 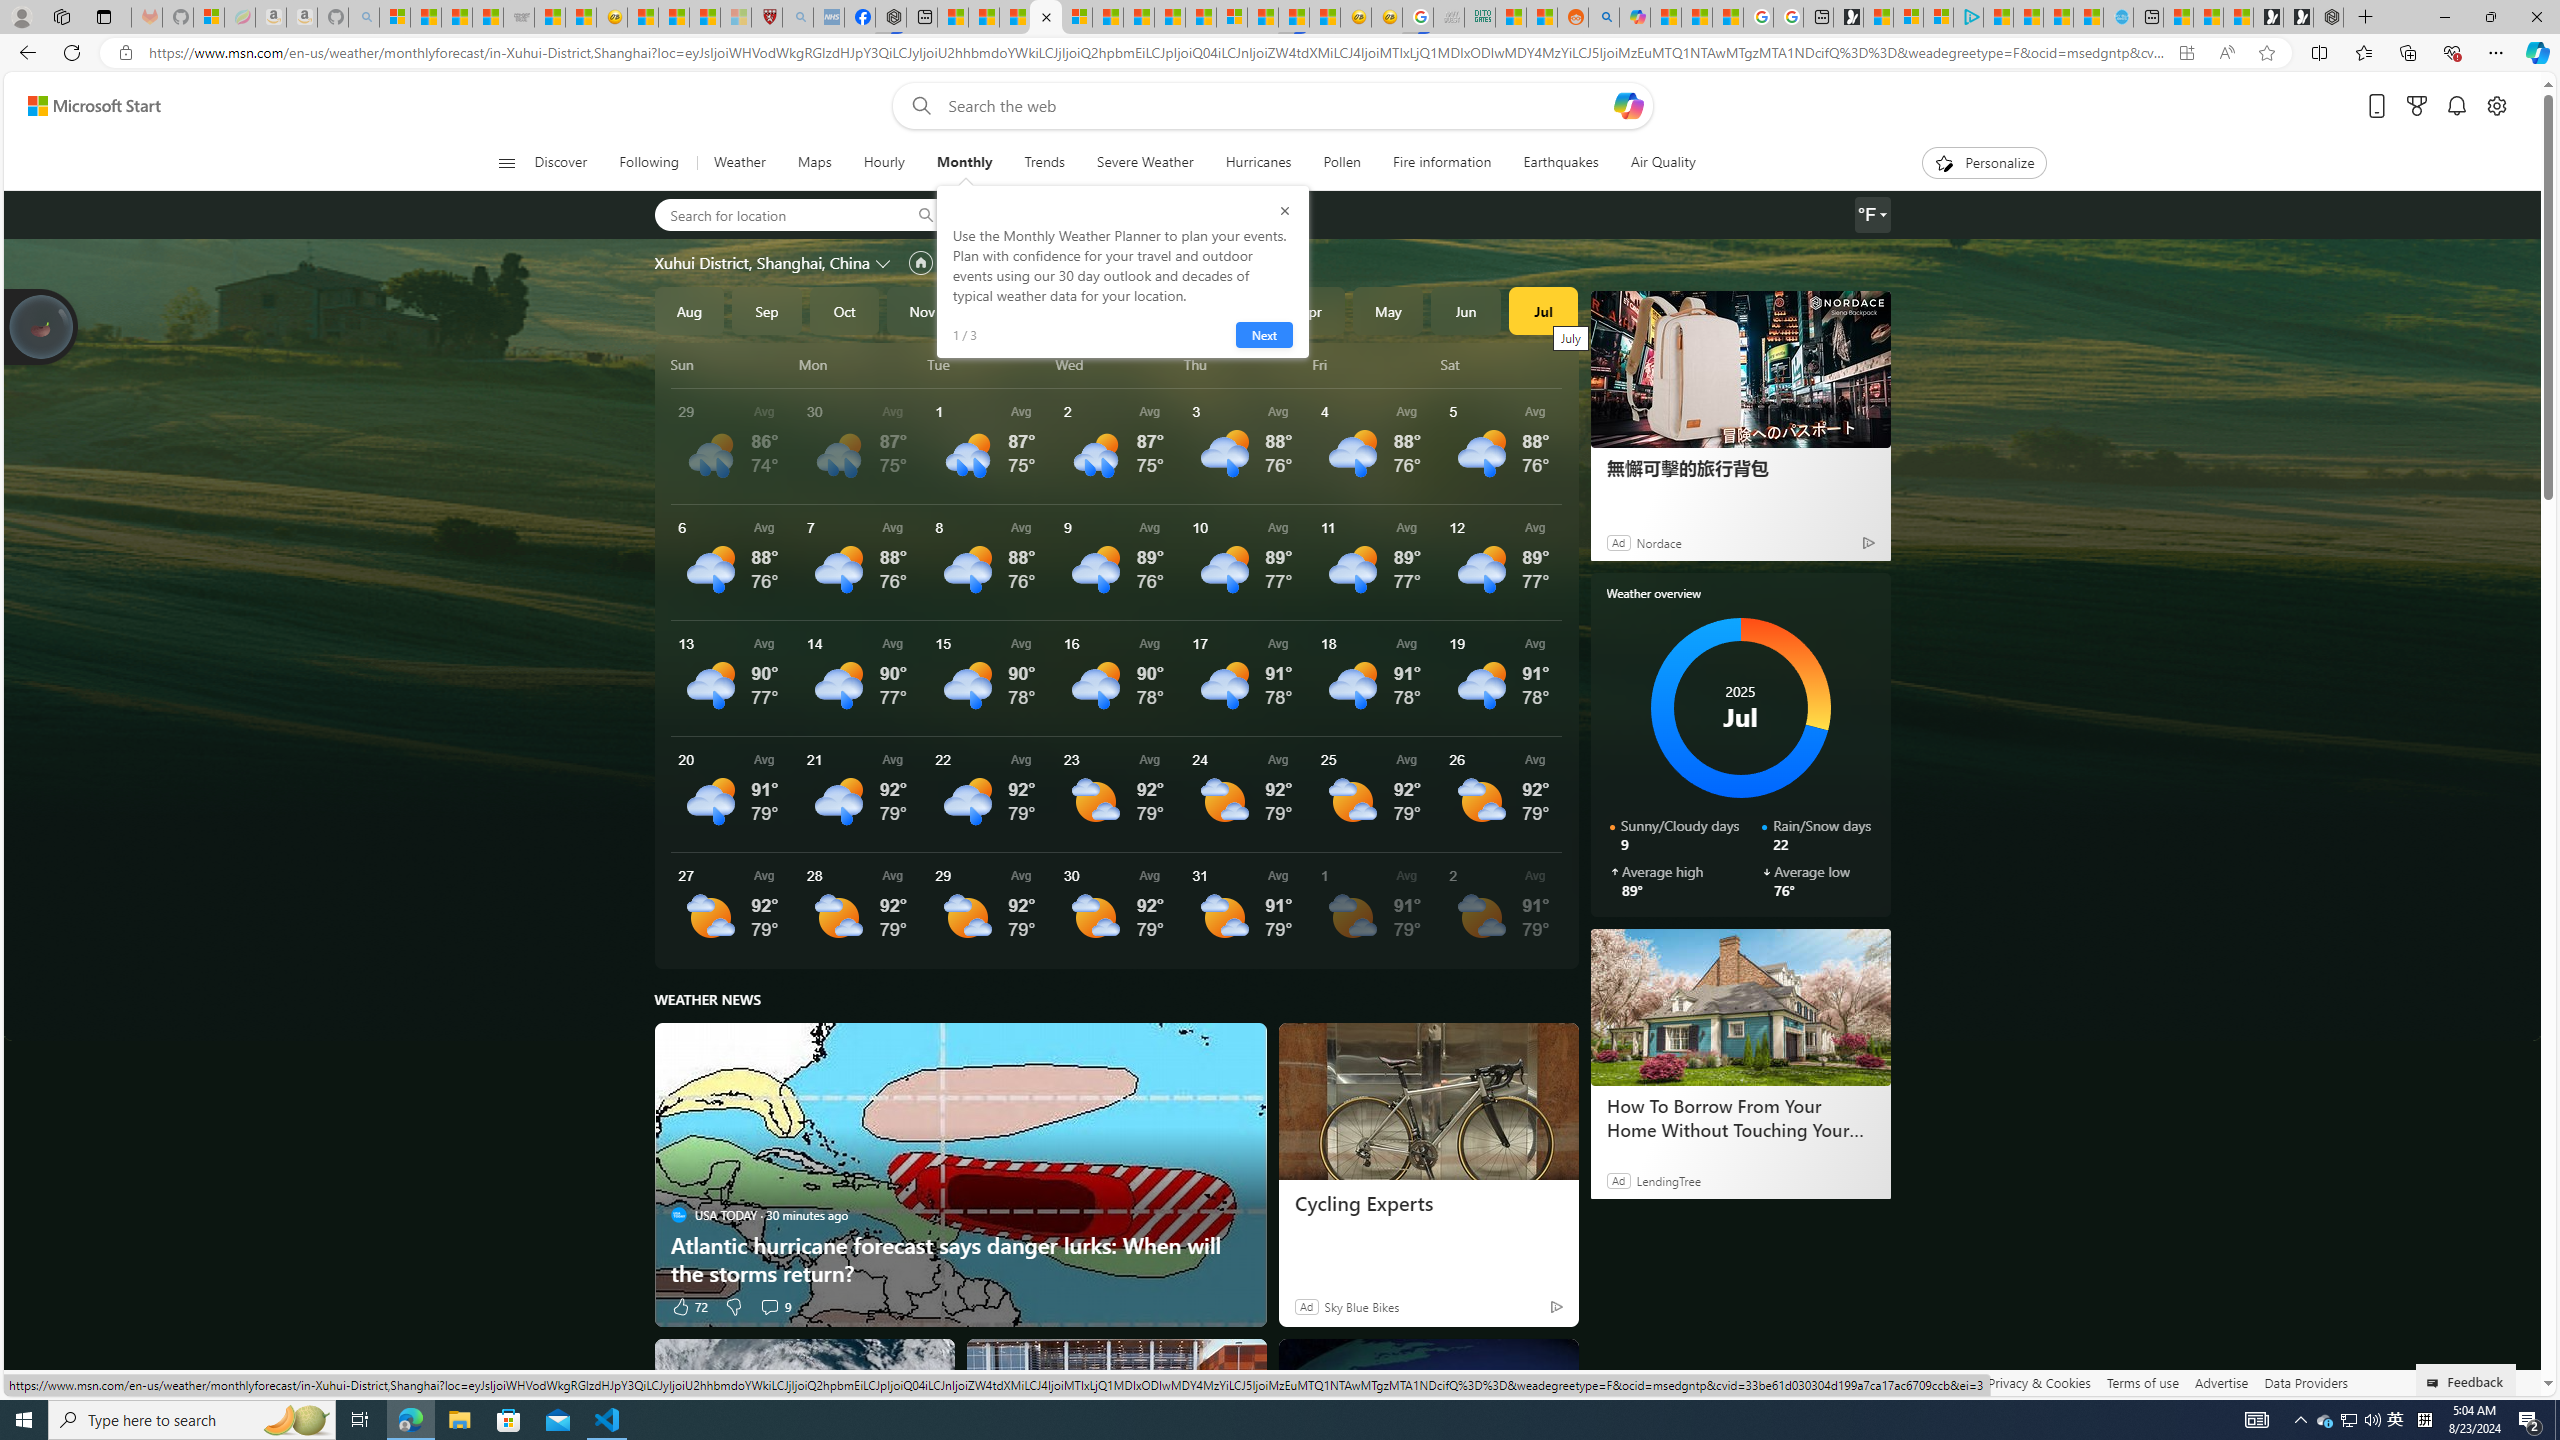 What do you see at coordinates (1466, 310) in the screenshot?
I see `Jun` at bounding box center [1466, 310].